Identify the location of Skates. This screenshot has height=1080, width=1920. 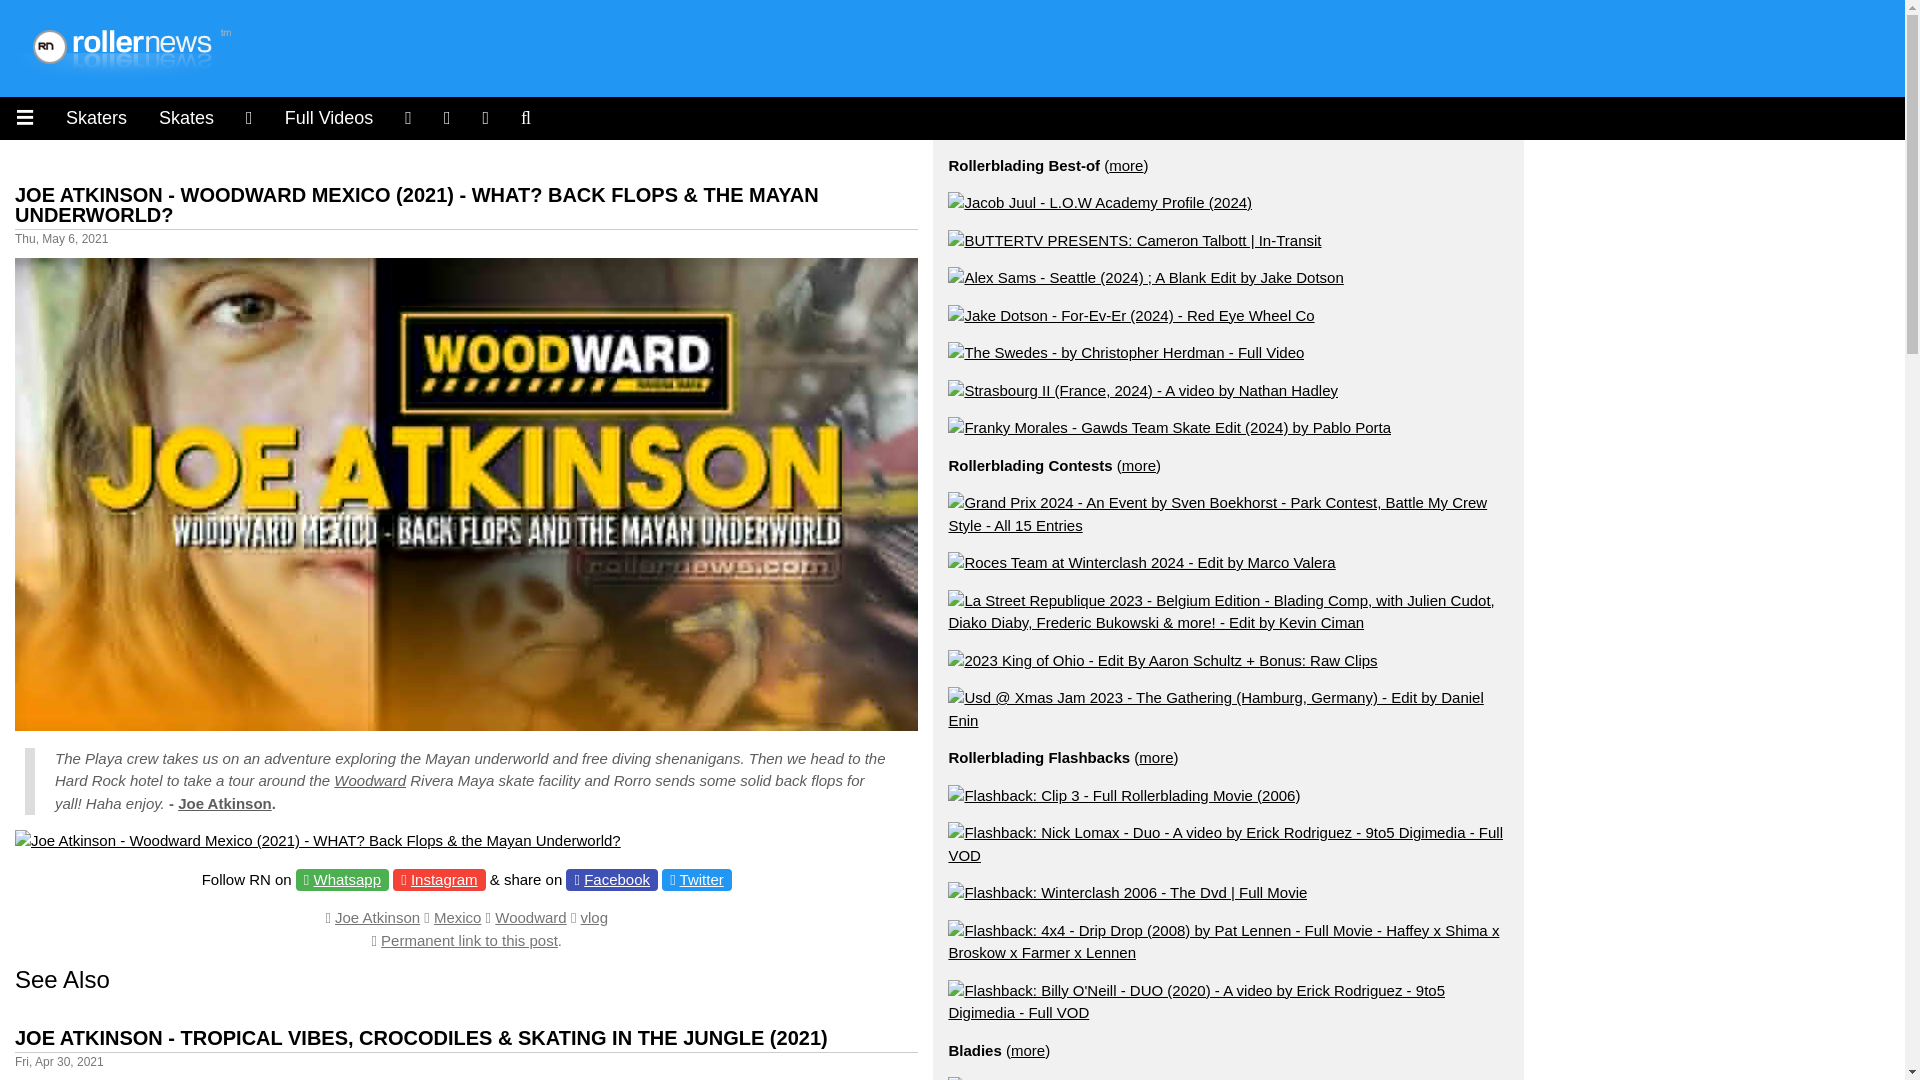
(186, 118).